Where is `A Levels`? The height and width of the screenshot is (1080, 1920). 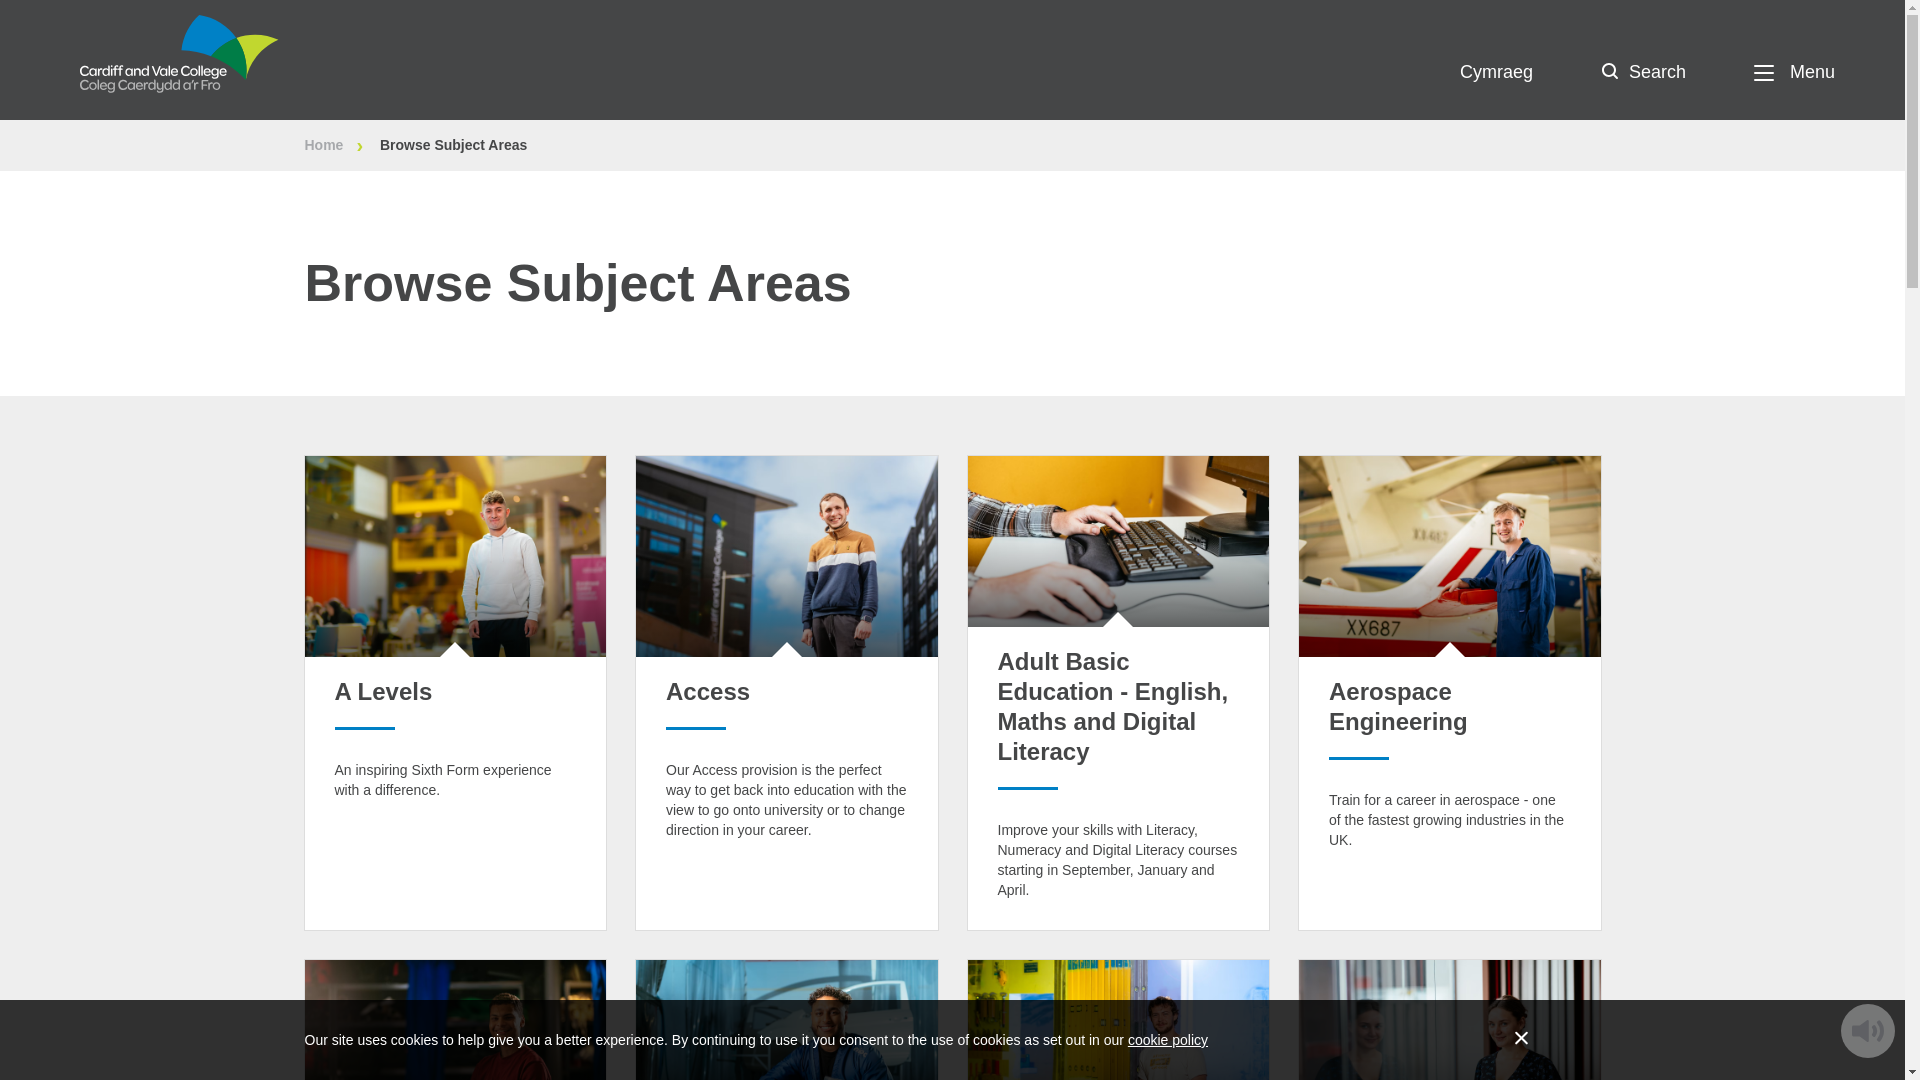
A Levels is located at coordinates (383, 692).